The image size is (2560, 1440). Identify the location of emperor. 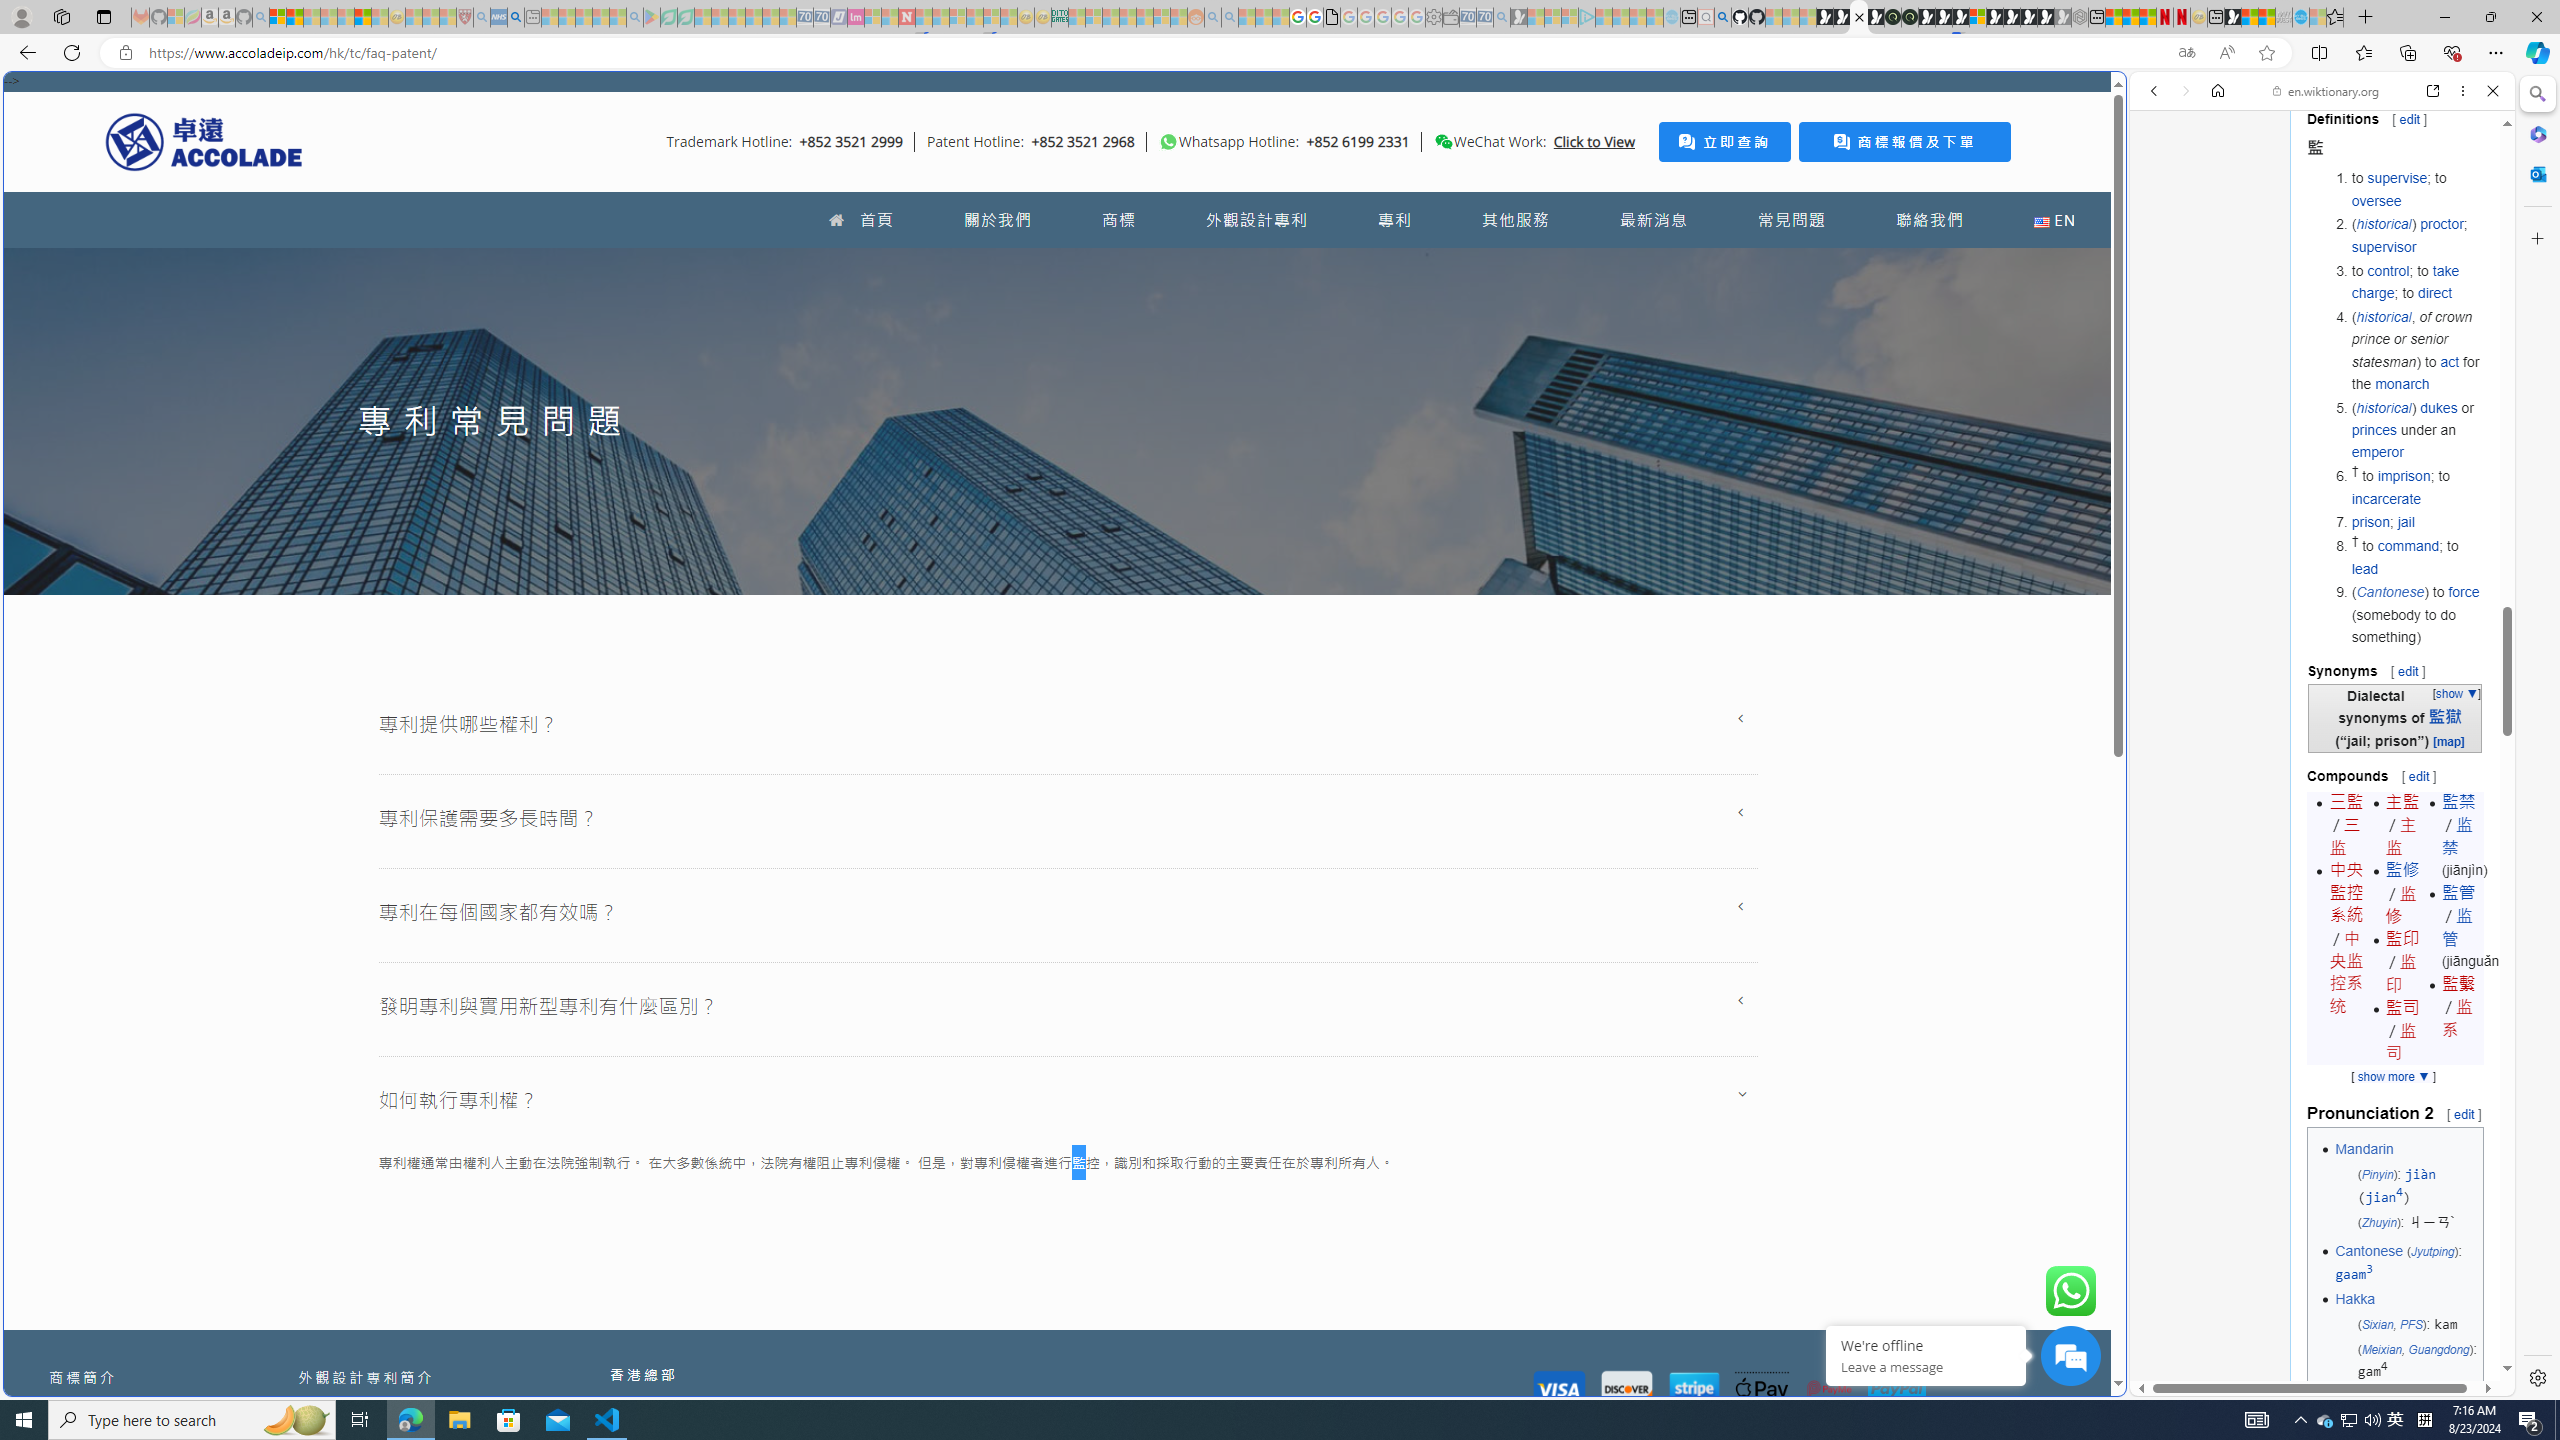
(2376, 452).